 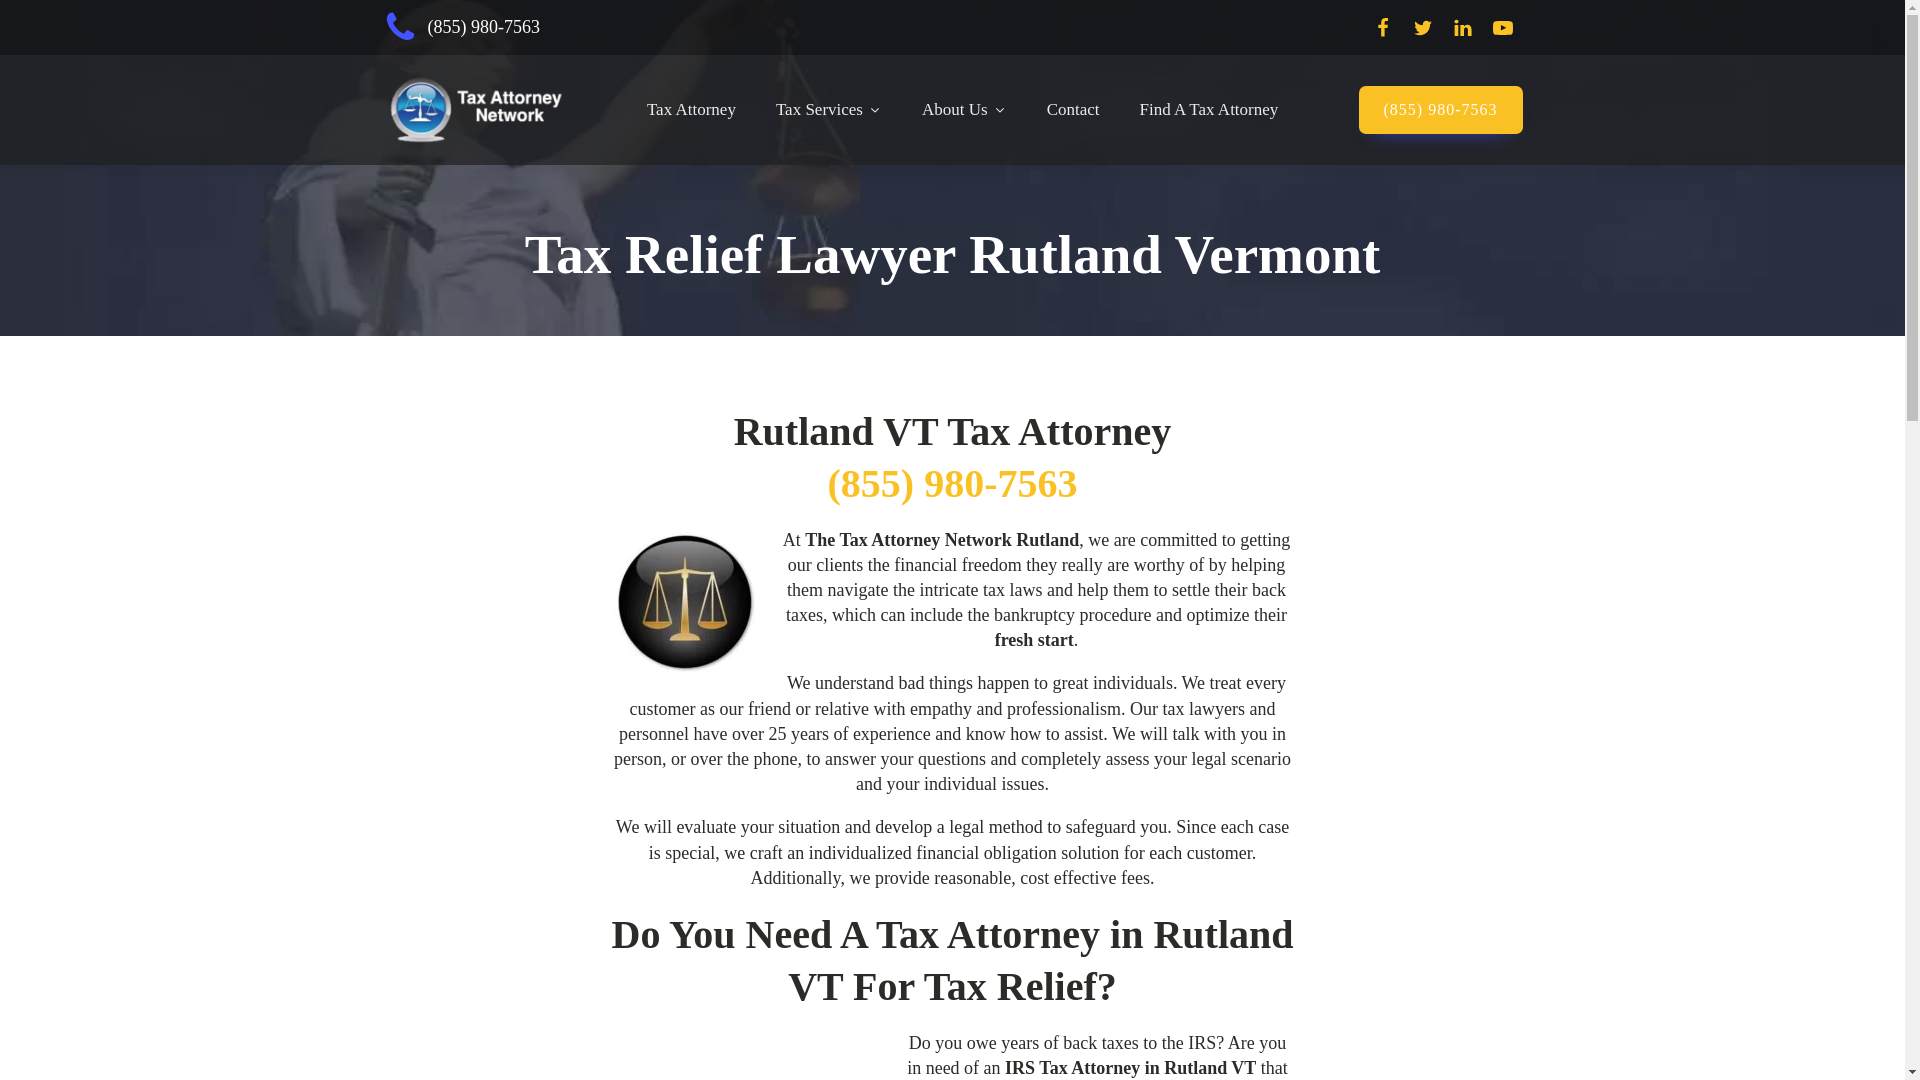 What do you see at coordinates (964, 110) in the screenshot?
I see `About Us` at bounding box center [964, 110].